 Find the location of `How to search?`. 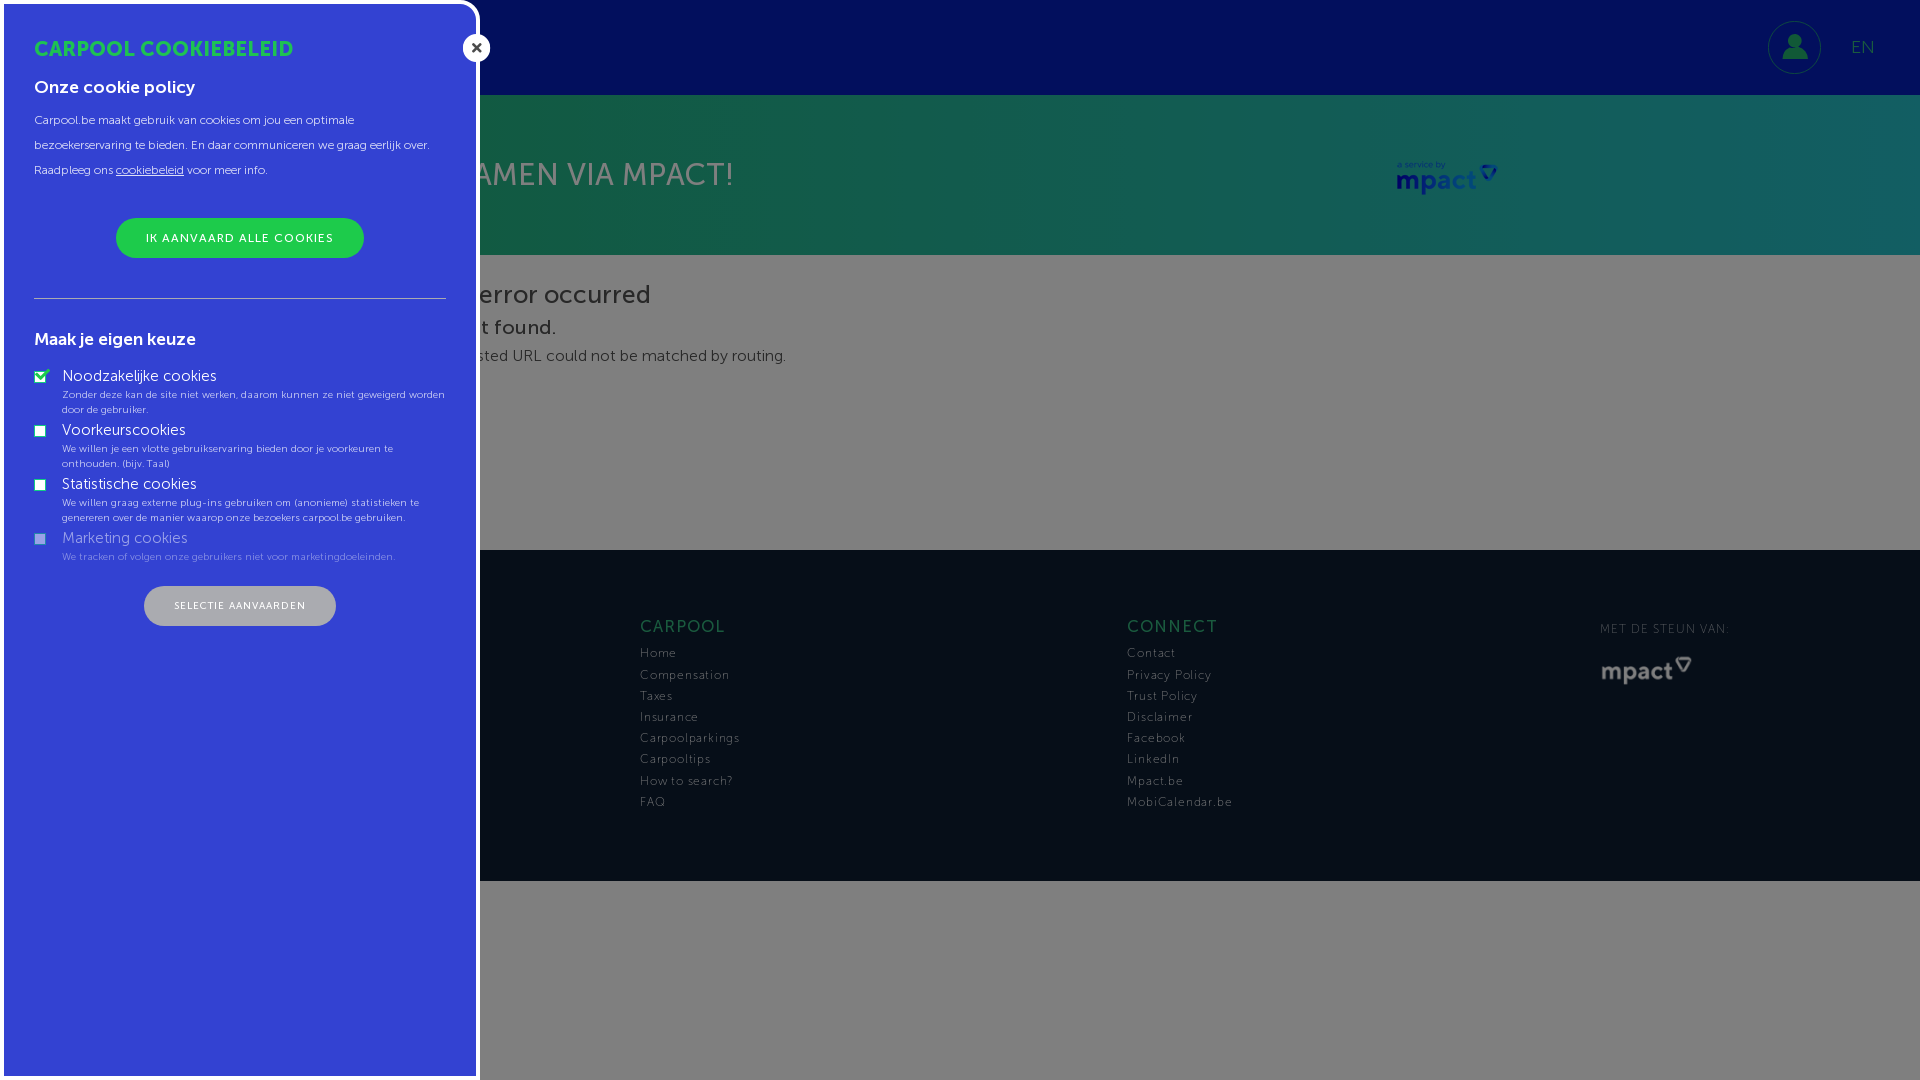

How to search? is located at coordinates (869, 781).